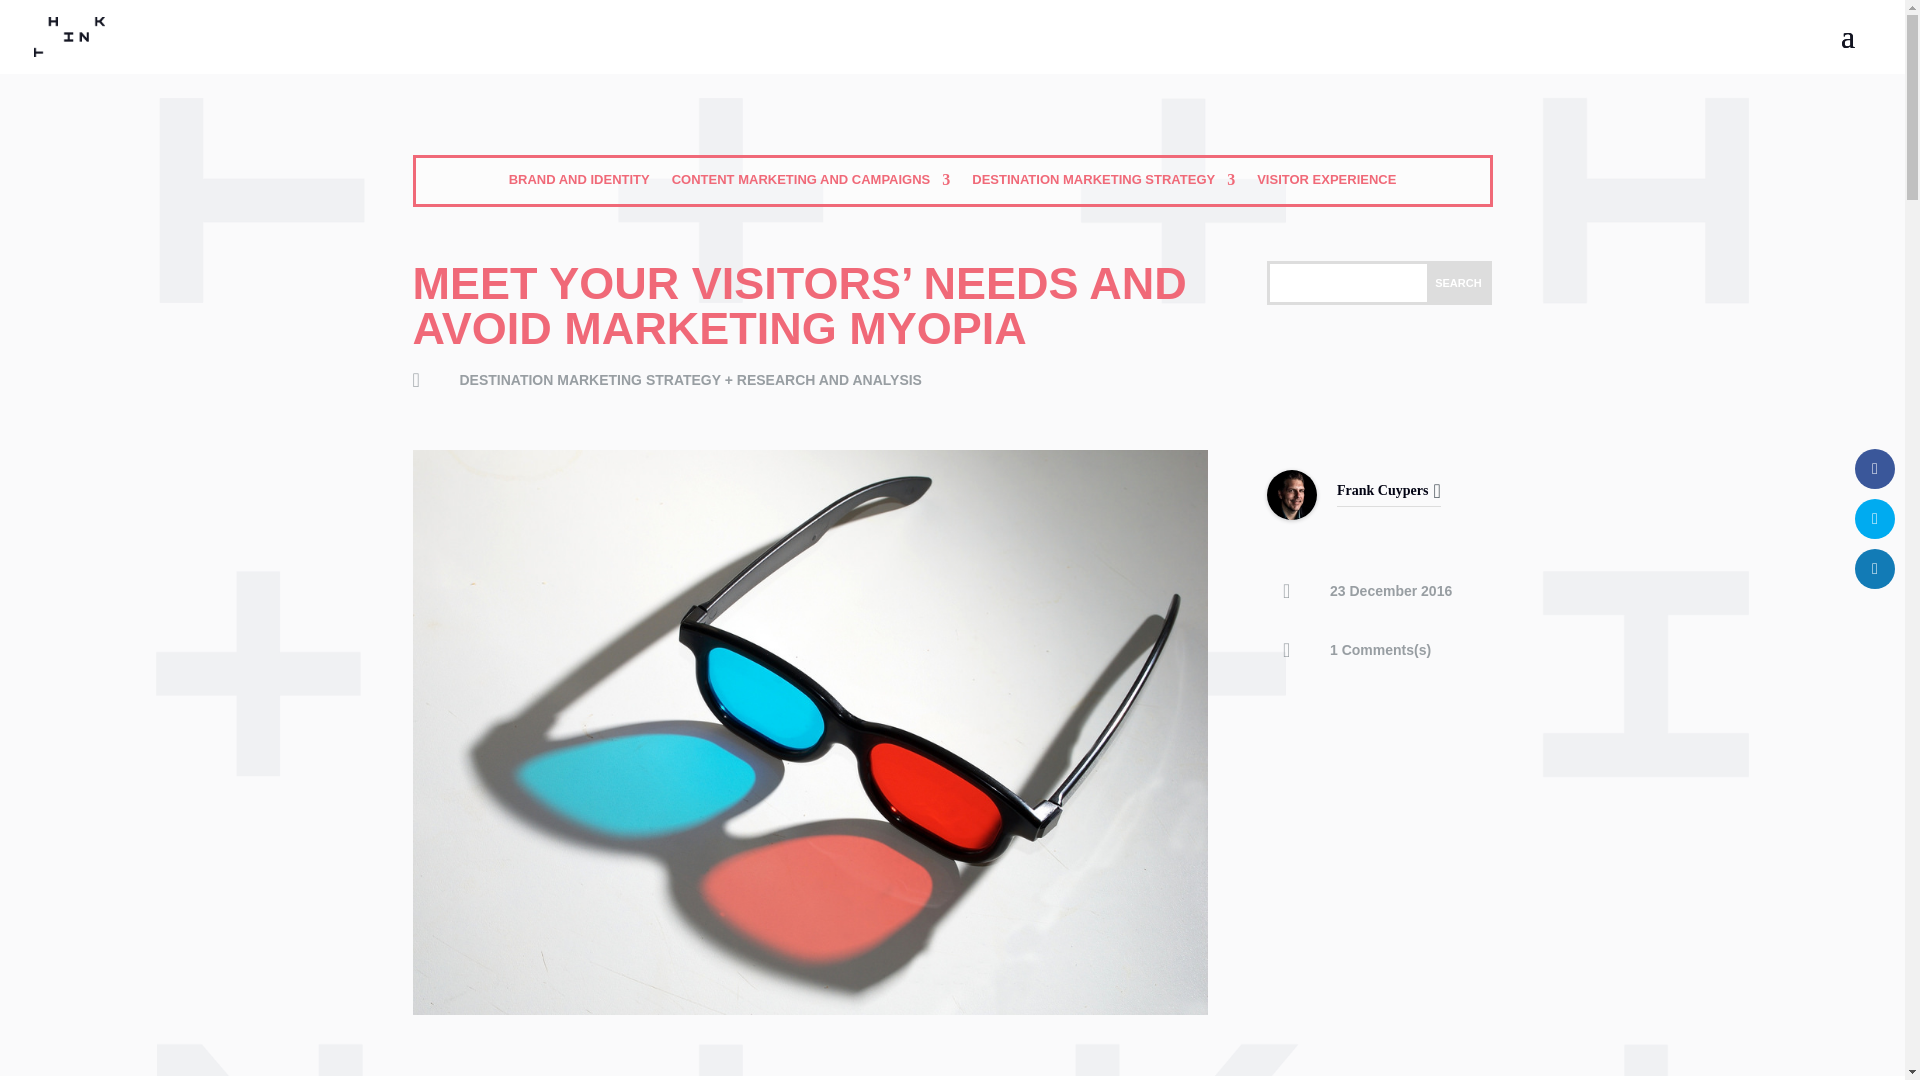  Describe the element at coordinates (579, 184) in the screenshot. I see `BRAND AND IDENTITY` at that location.